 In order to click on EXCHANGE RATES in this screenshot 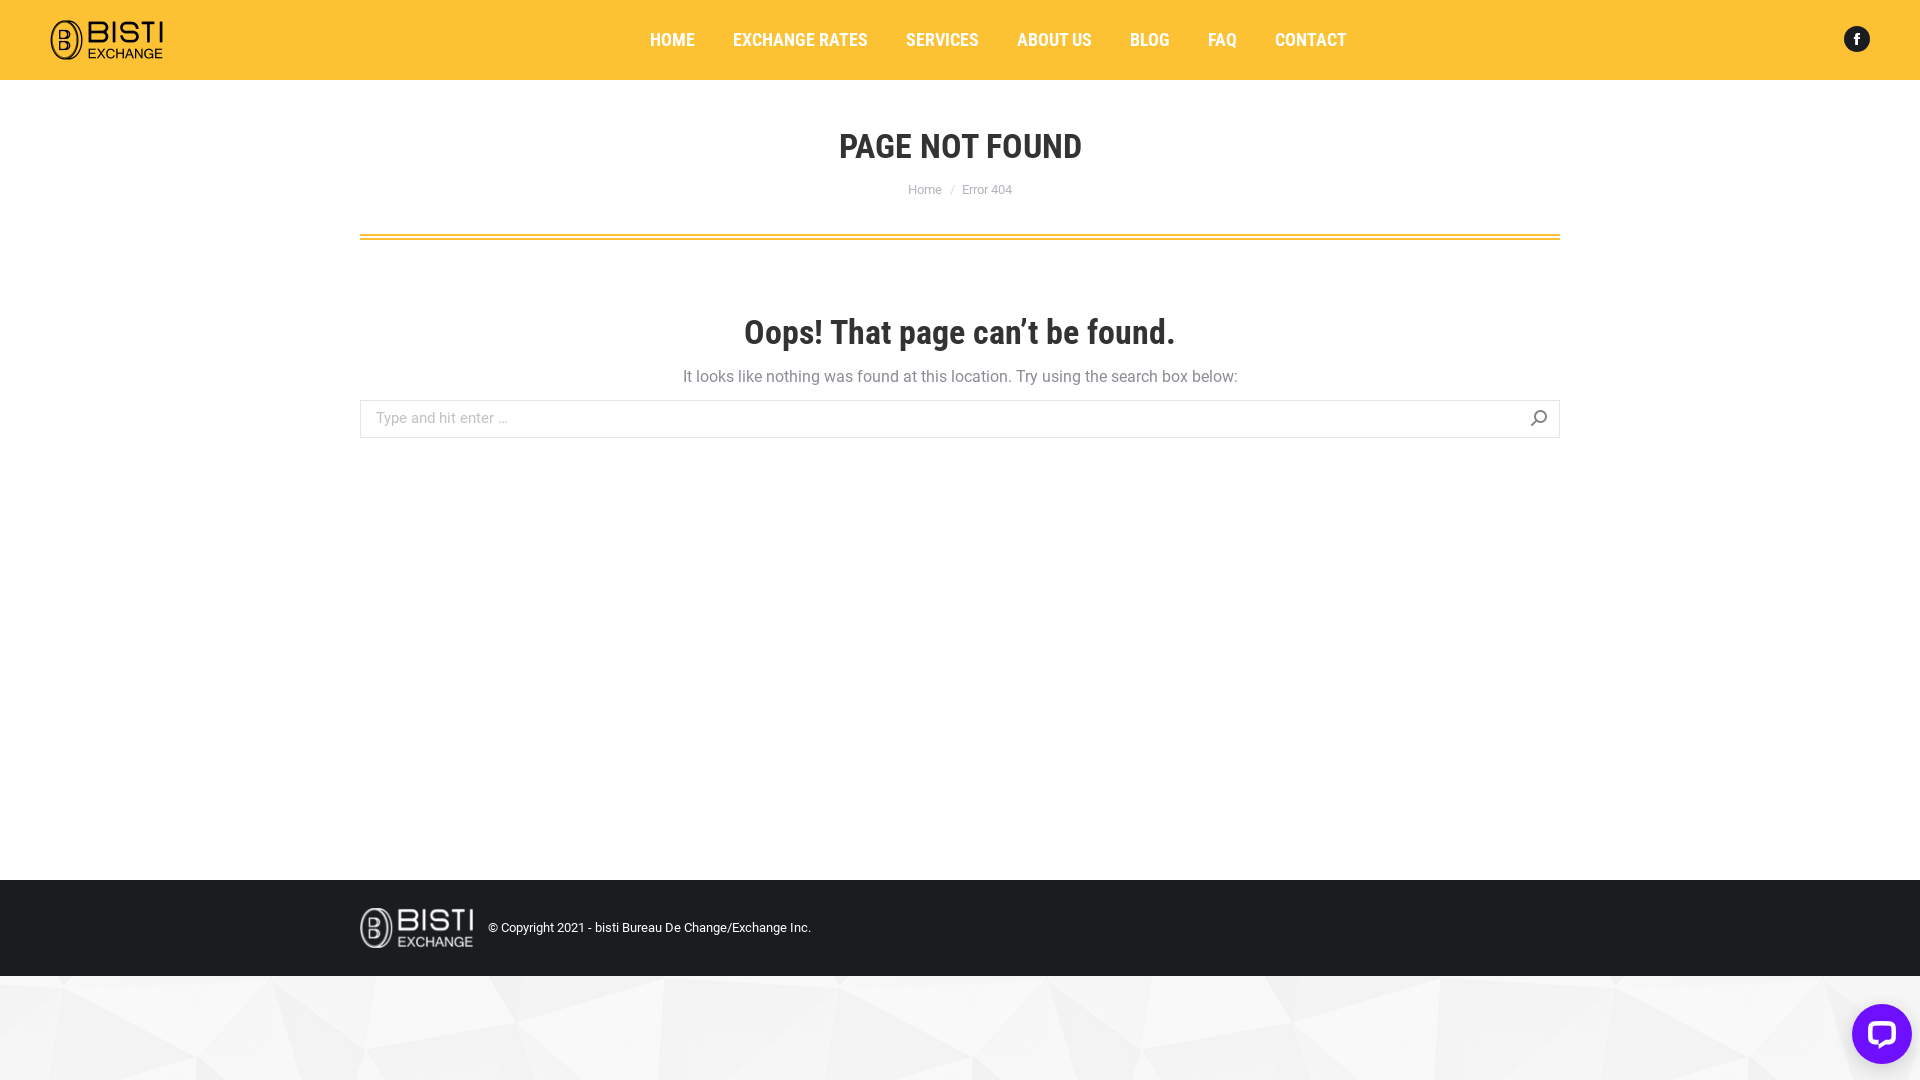, I will do `click(800, 40)`.